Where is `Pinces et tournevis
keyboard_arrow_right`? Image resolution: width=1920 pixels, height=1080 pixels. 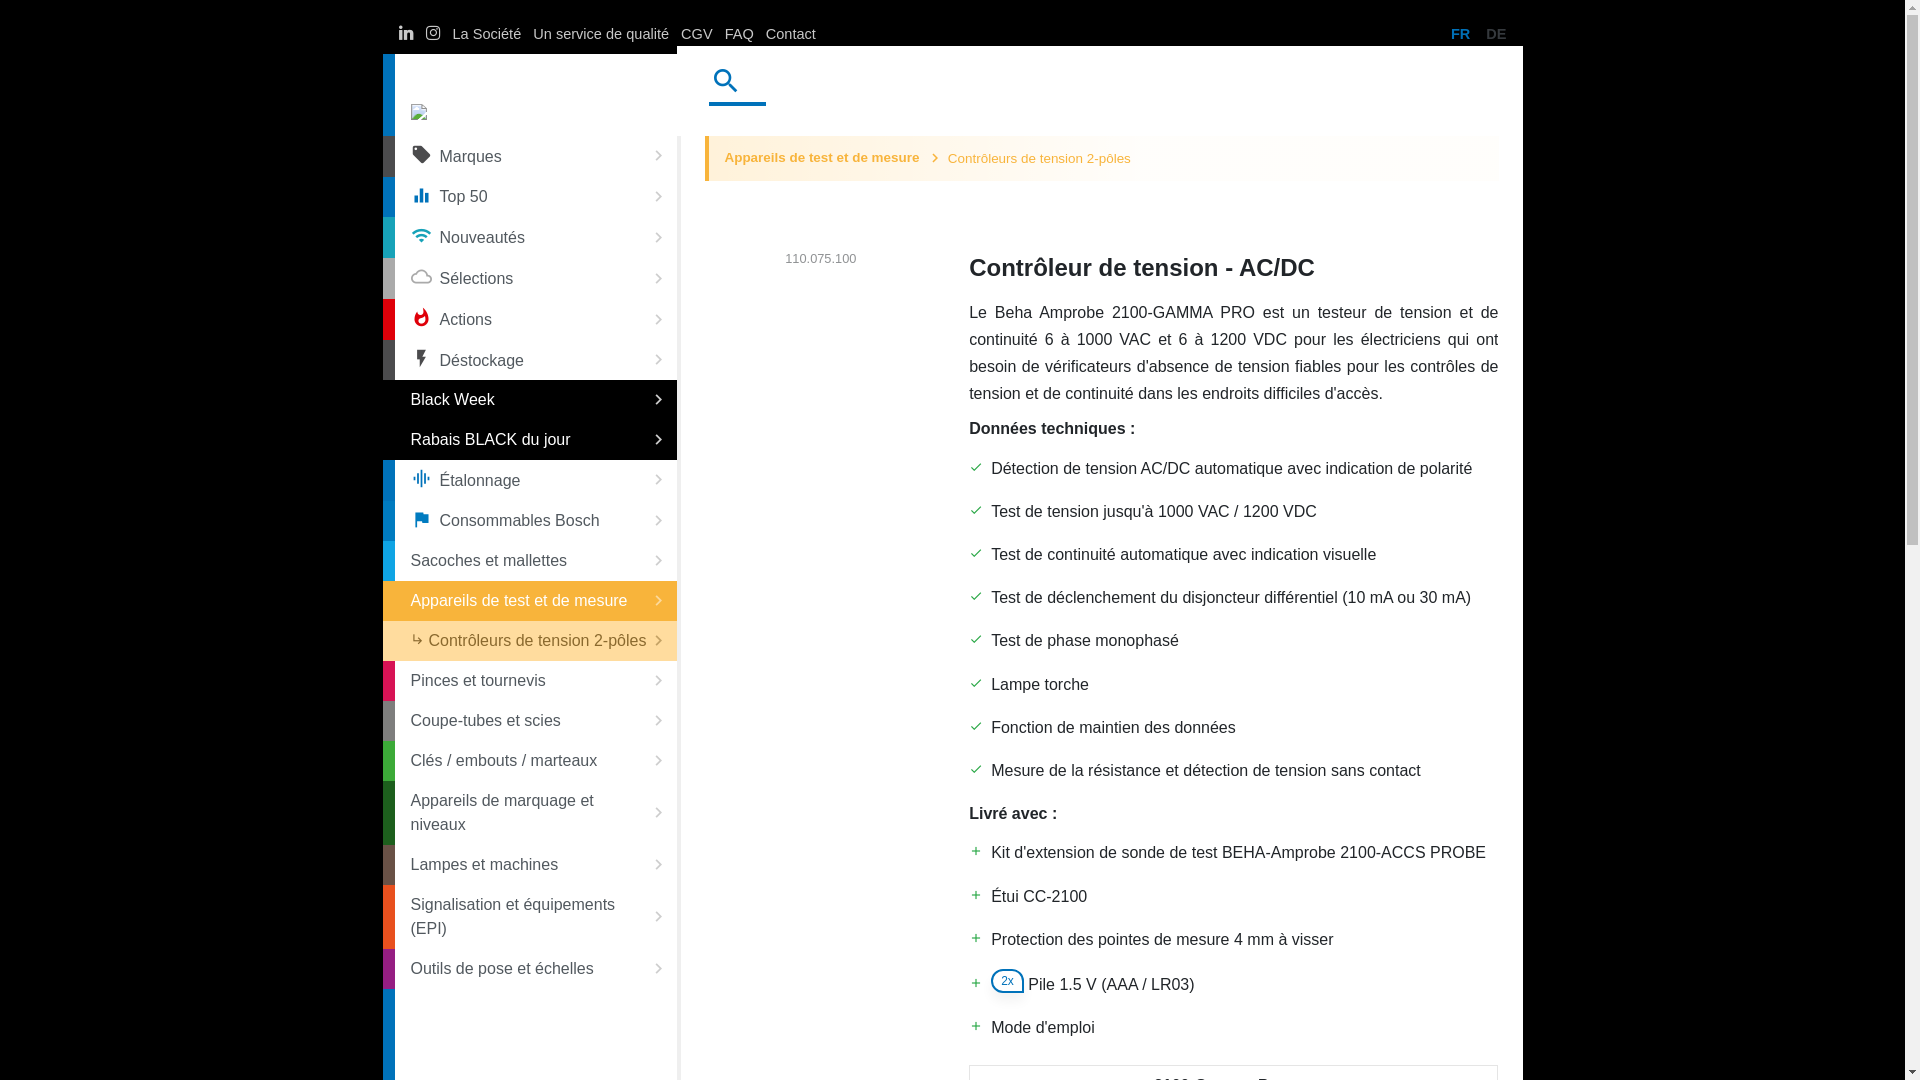
Pinces et tournevis
keyboard_arrow_right is located at coordinates (535, 681).